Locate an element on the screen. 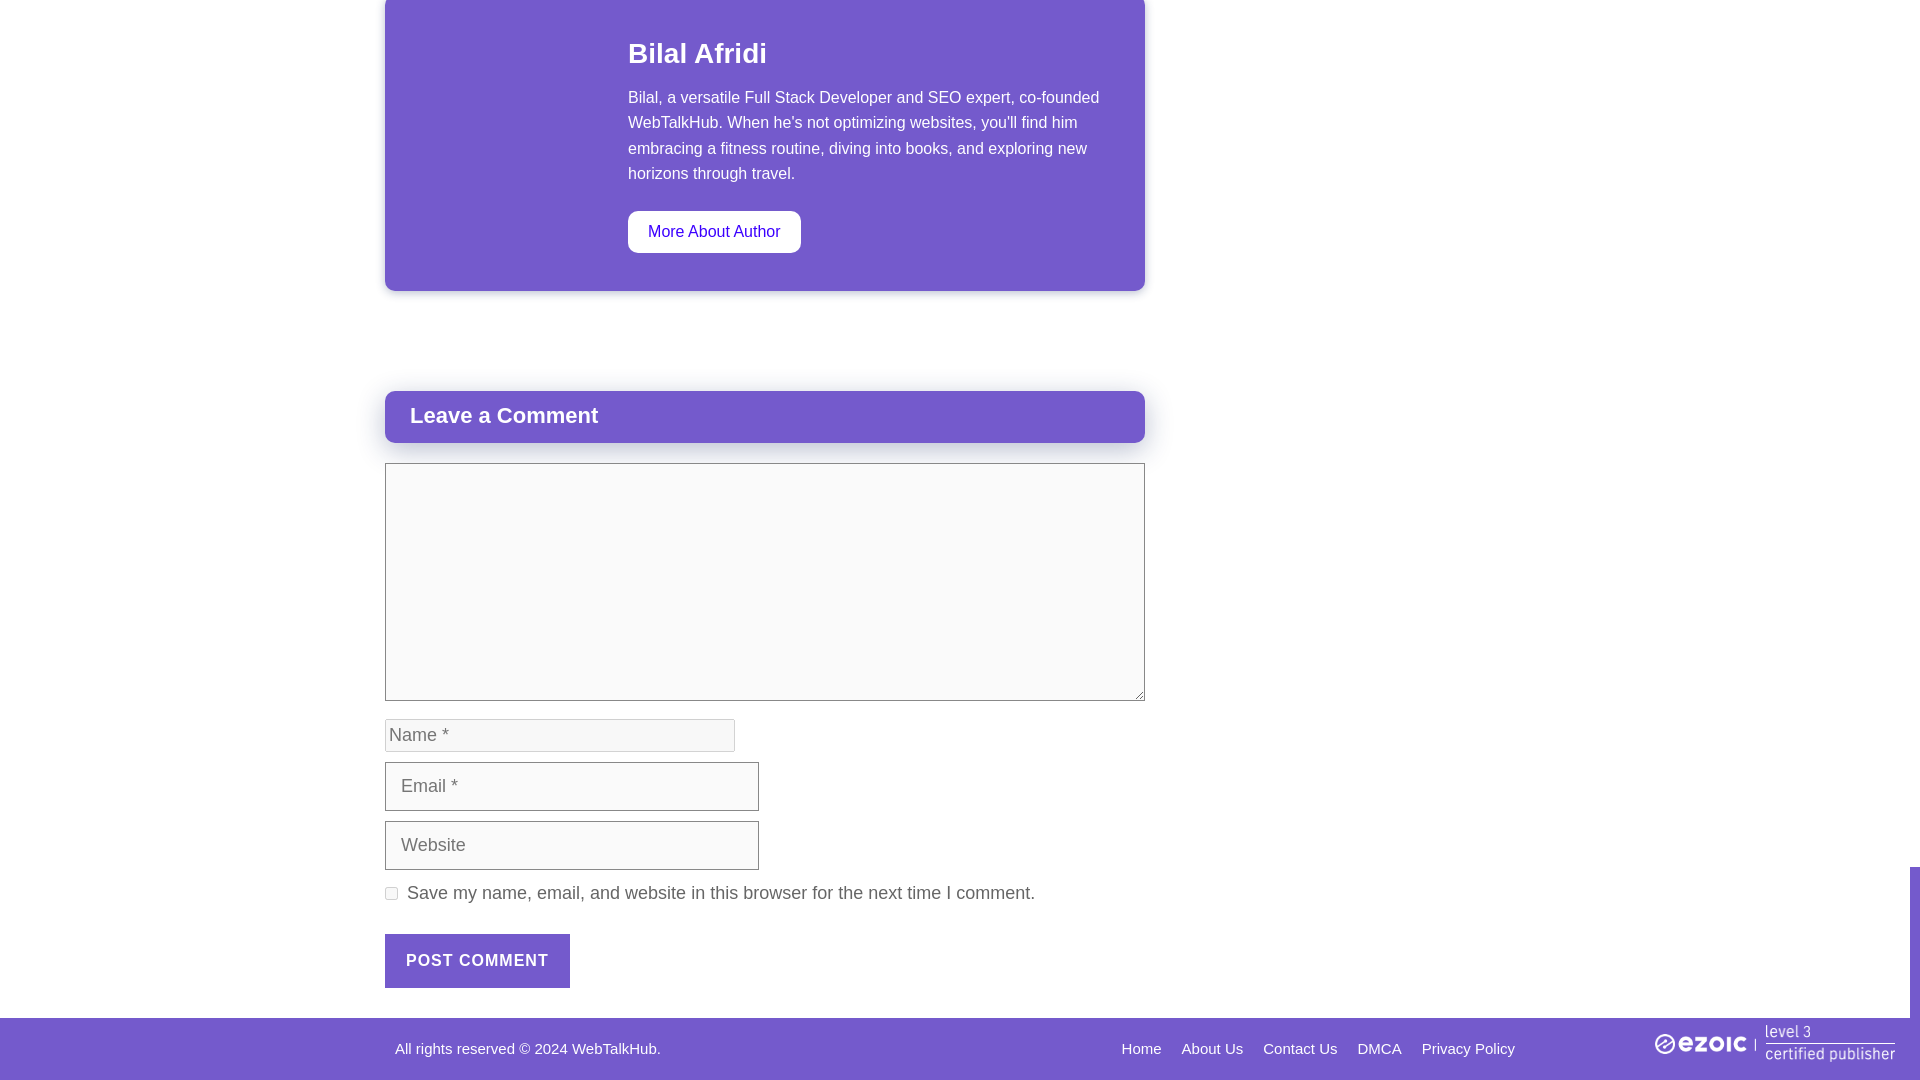 The height and width of the screenshot is (1080, 1920). Privacy Policy is located at coordinates (1468, 1048).